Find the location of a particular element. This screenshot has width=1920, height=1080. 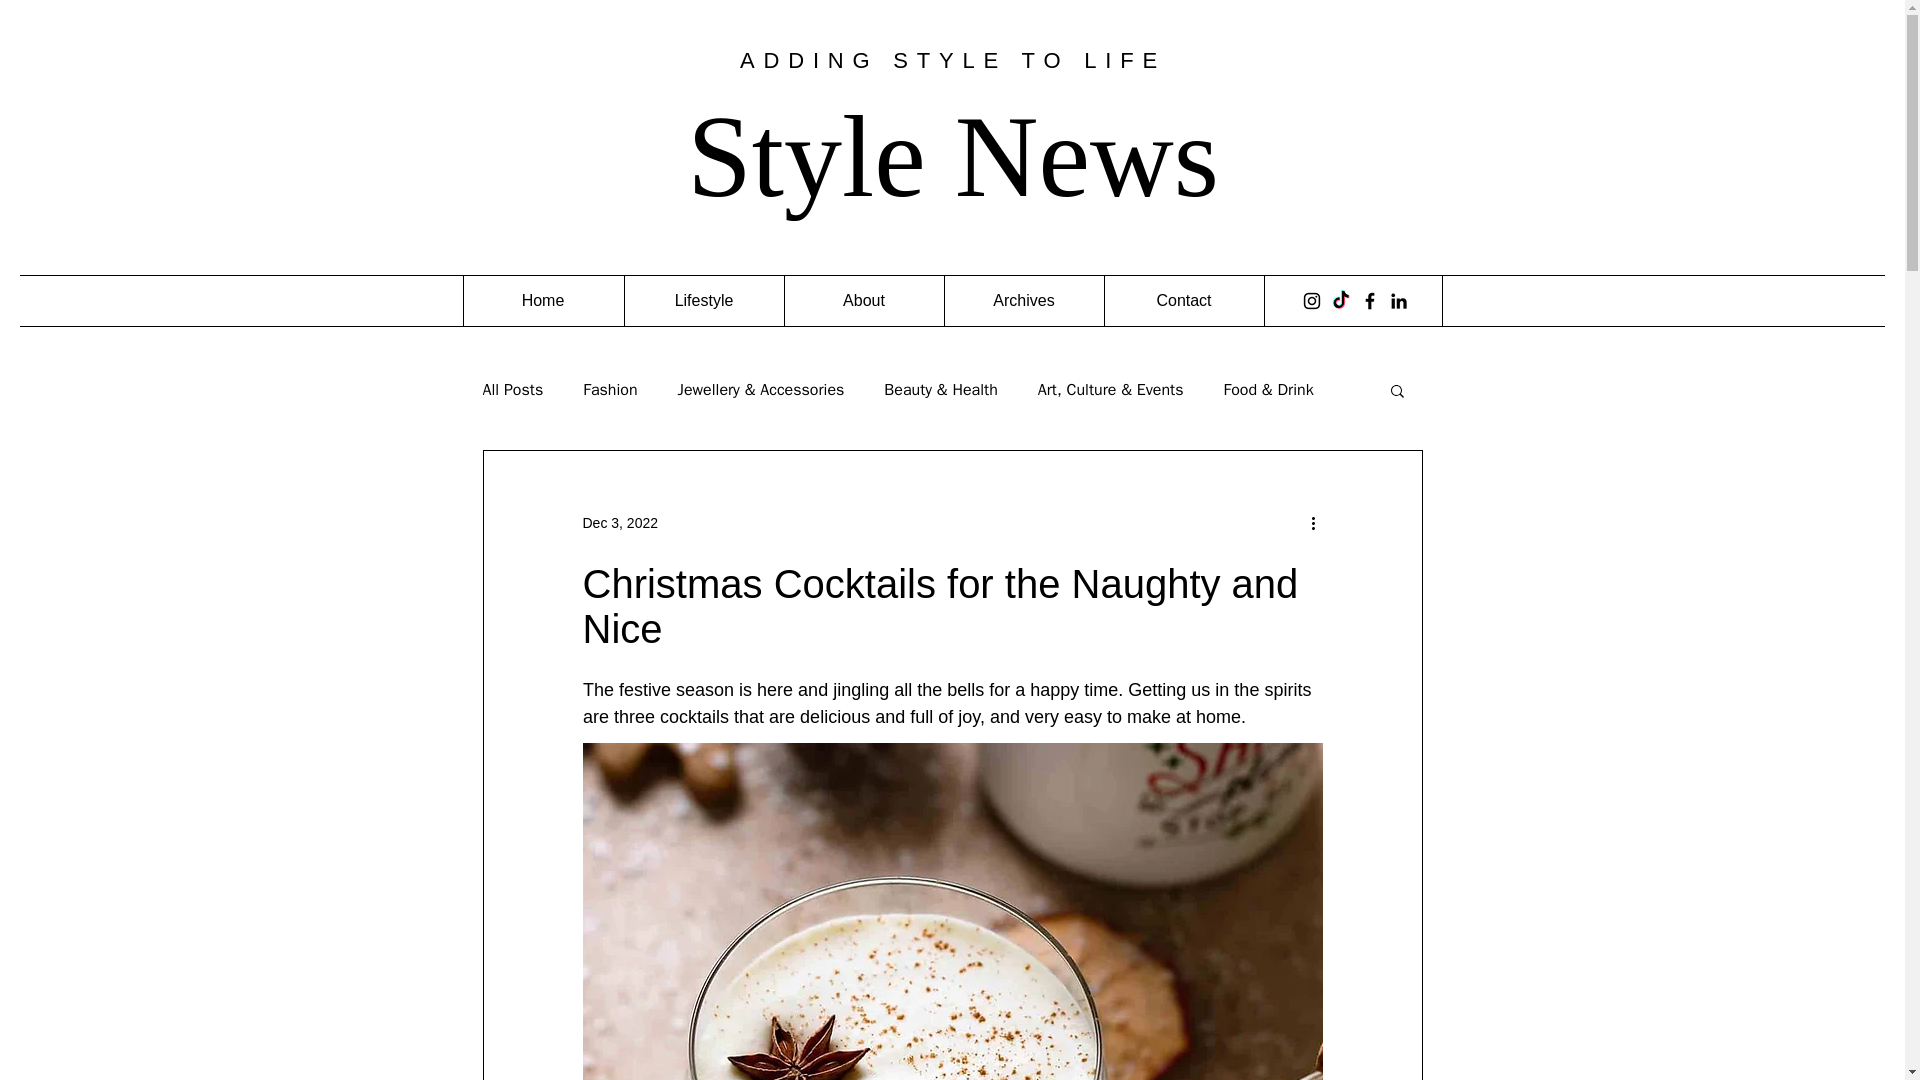

Fashion is located at coordinates (610, 390).